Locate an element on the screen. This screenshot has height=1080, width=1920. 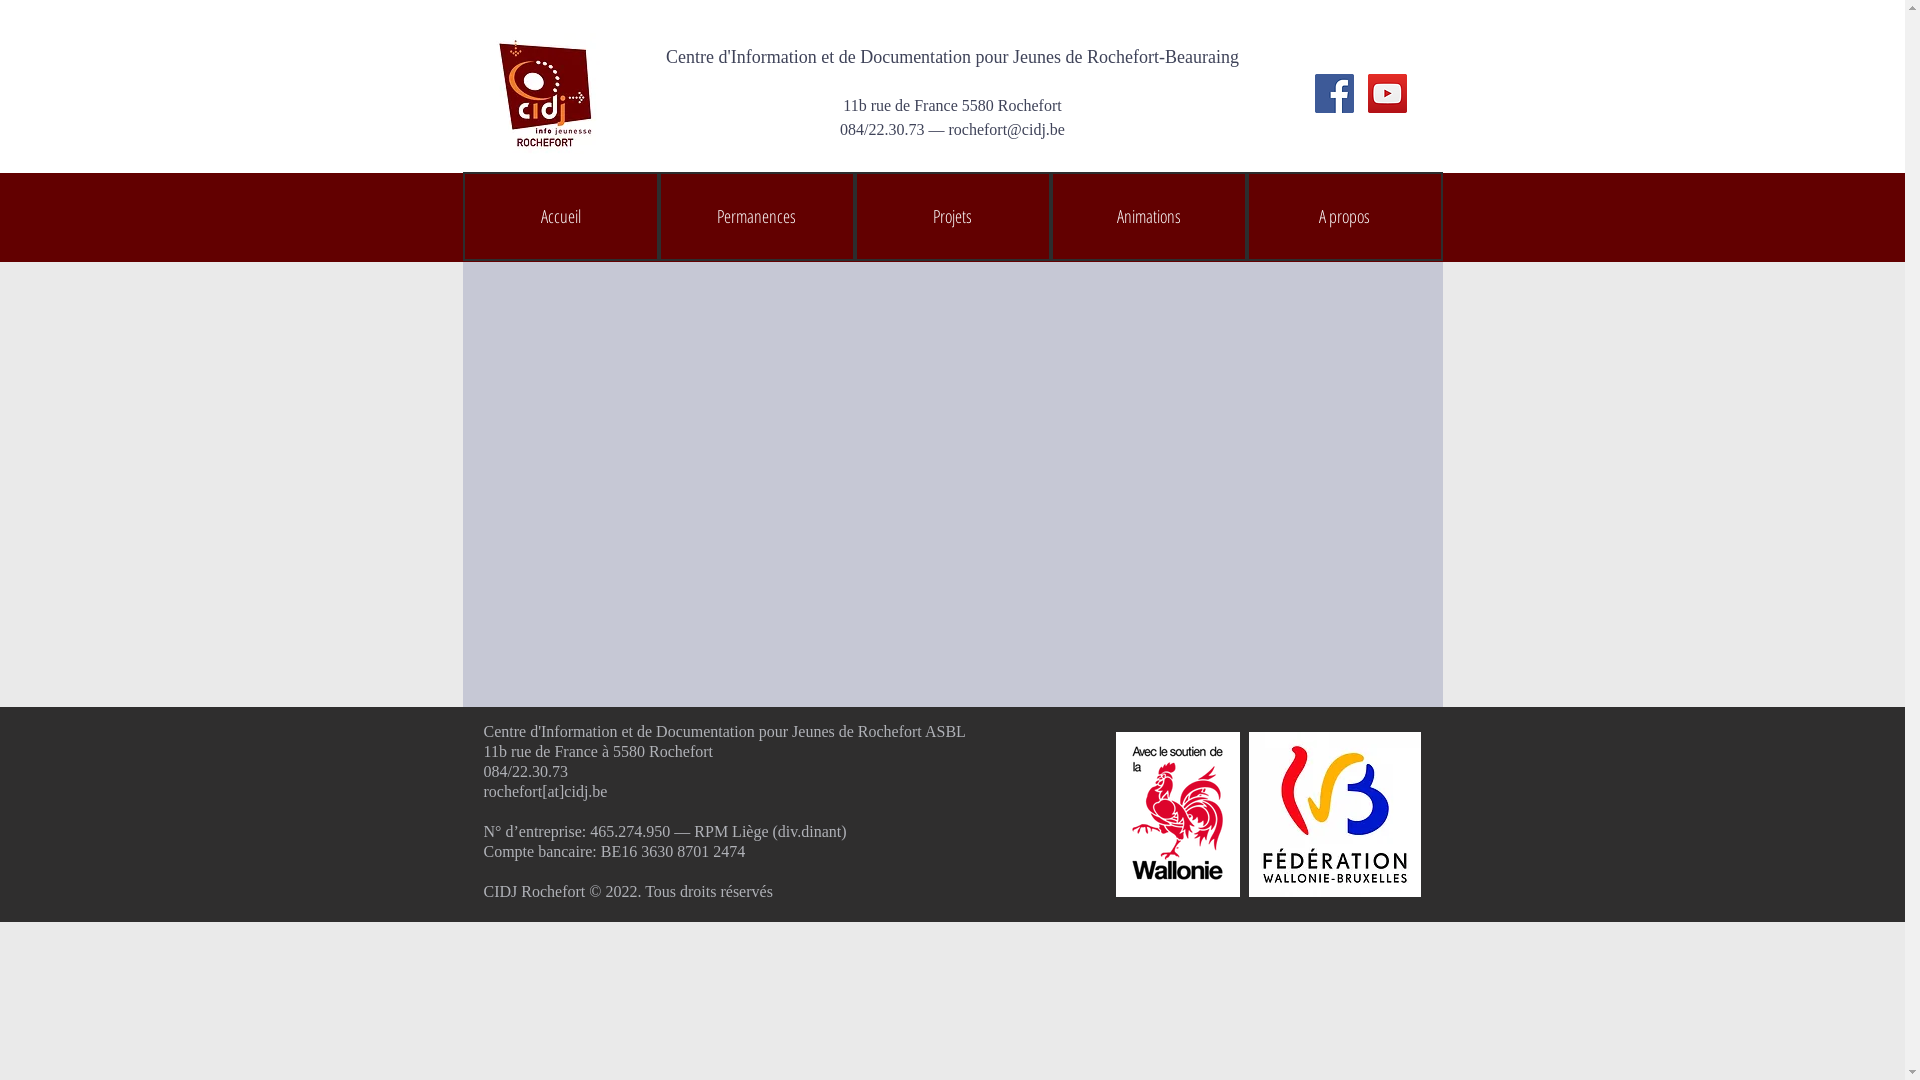
rochefort@cidj.be is located at coordinates (1006, 130).